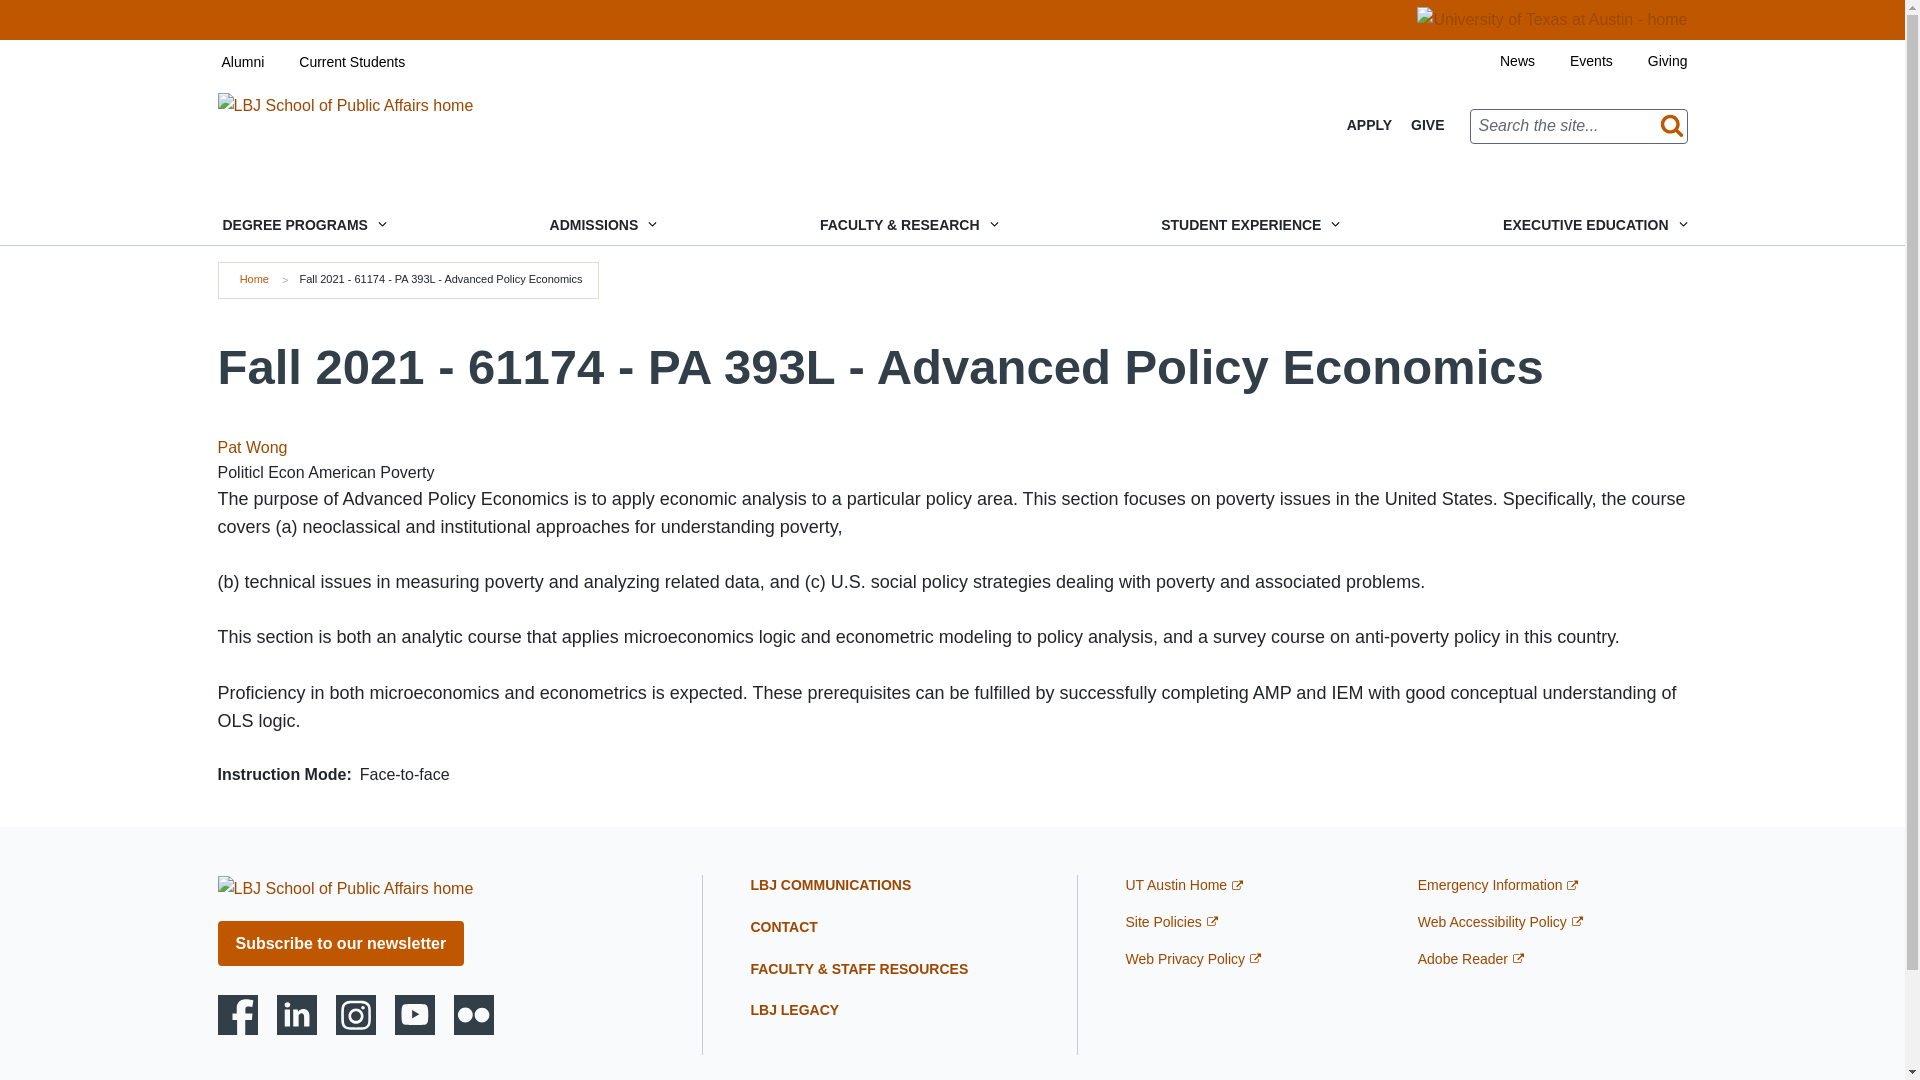  What do you see at coordinates (356, 1014) in the screenshot?
I see `InstagramSee us on Instagram` at bounding box center [356, 1014].